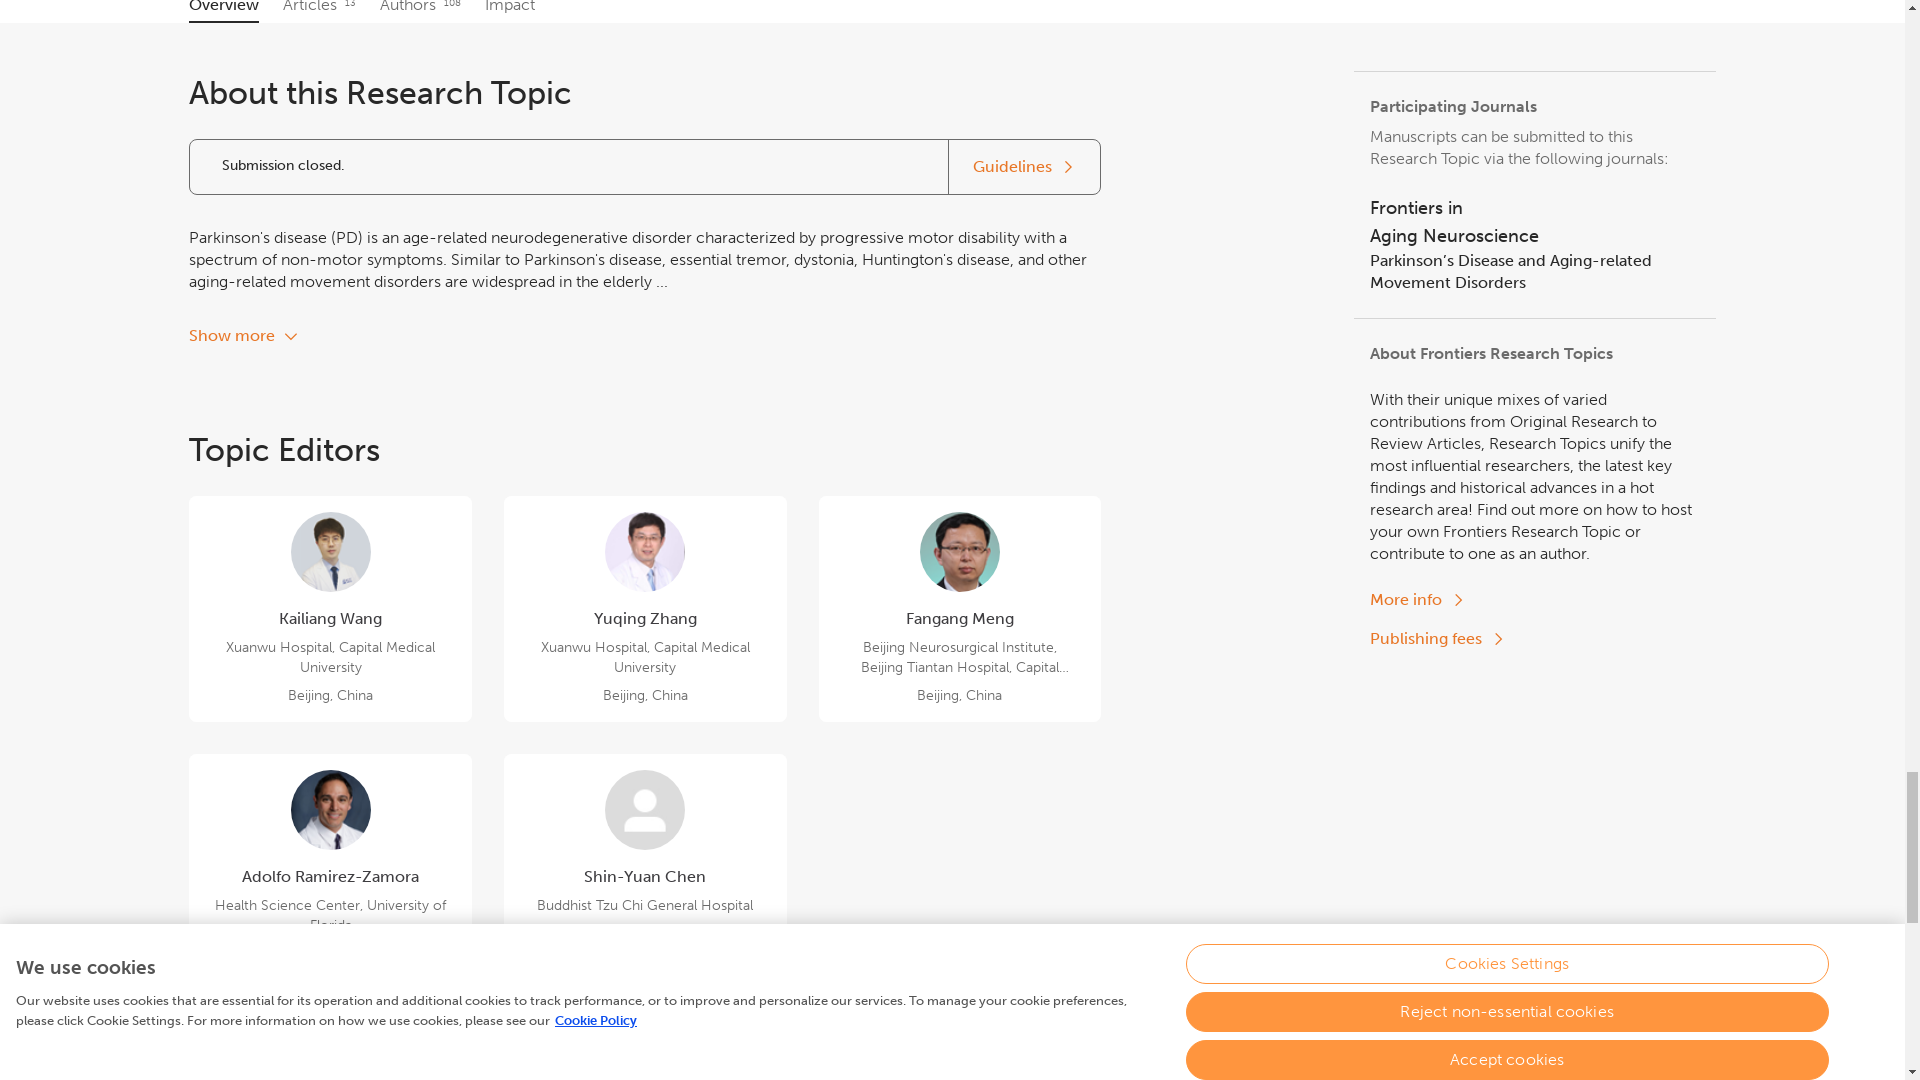 The image size is (1920, 1080). What do you see at coordinates (1534, 222) in the screenshot?
I see `Show more` at bounding box center [1534, 222].